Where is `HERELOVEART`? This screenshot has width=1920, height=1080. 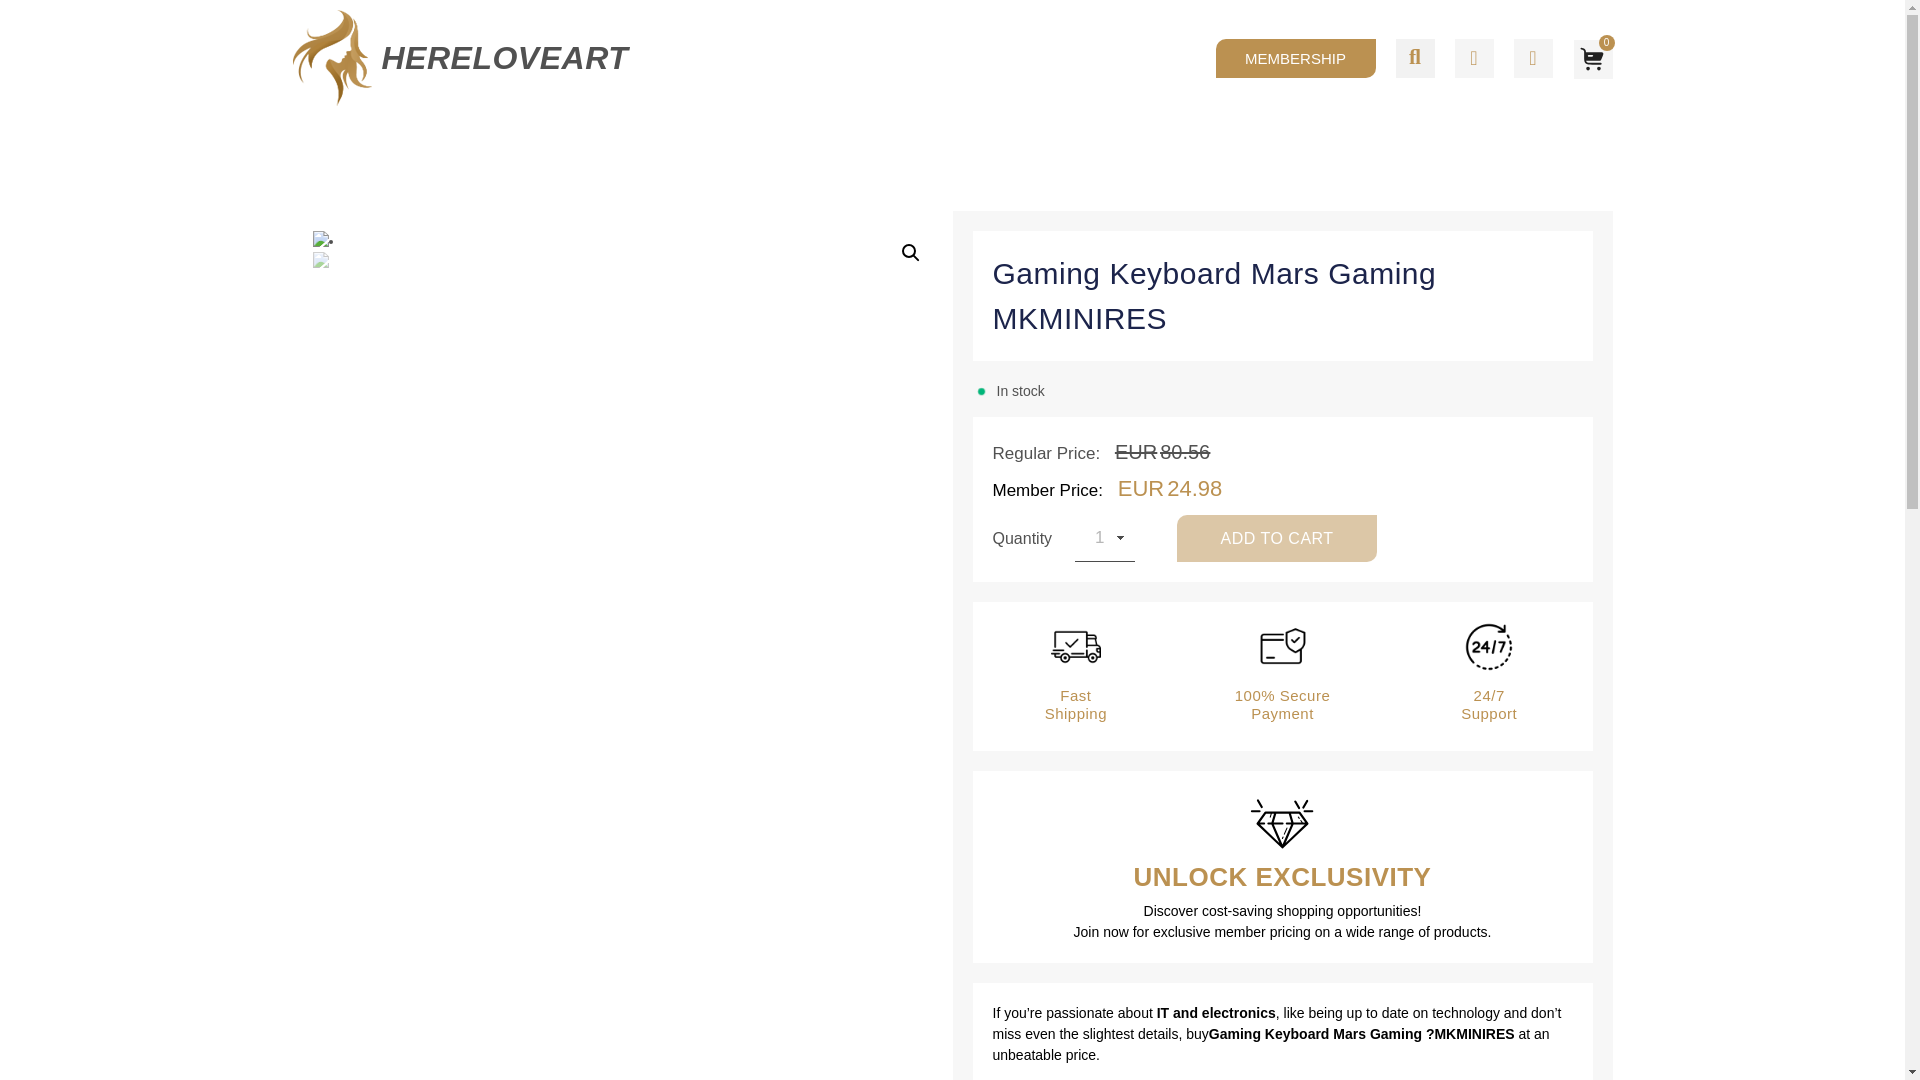
HERELOVEART is located at coordinates (506, 57).